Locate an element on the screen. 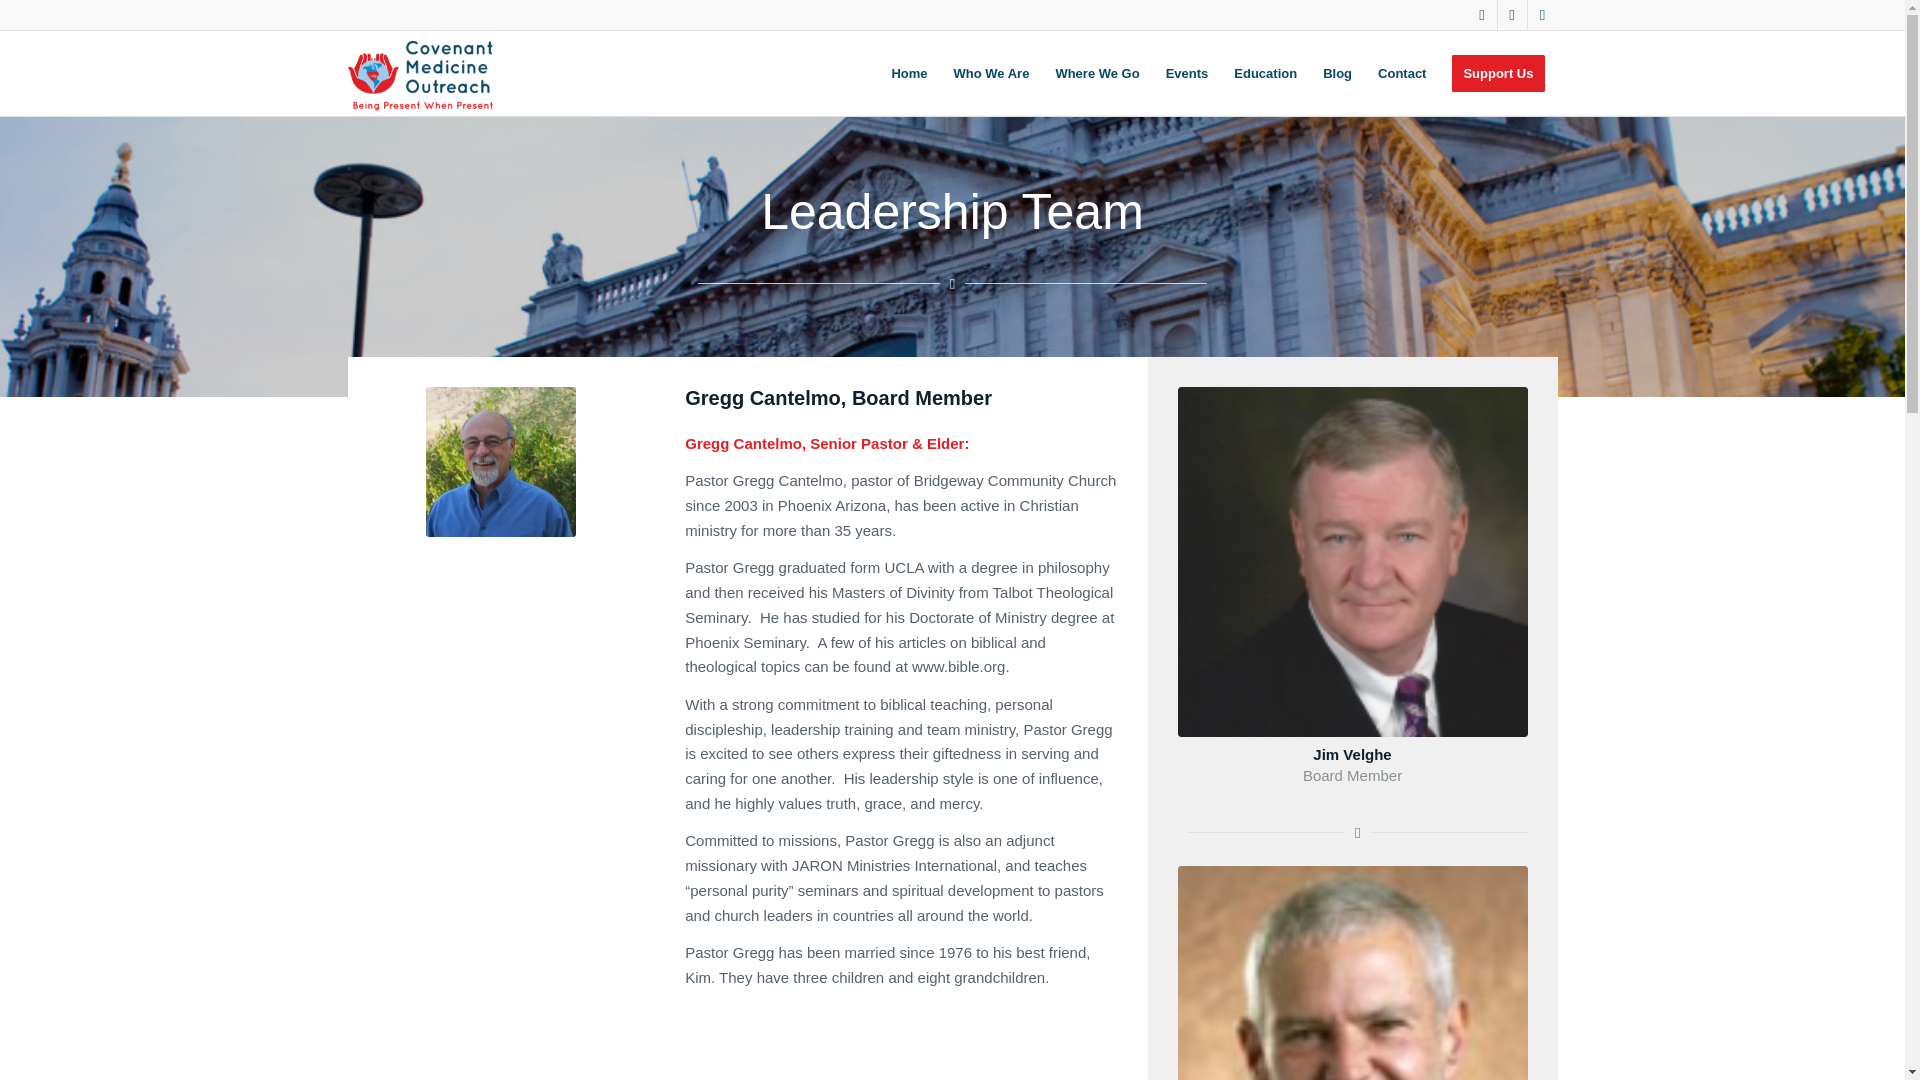 The width and height of the screenshot is (1920, 1080). Education is located at coordinates (1265, 73).